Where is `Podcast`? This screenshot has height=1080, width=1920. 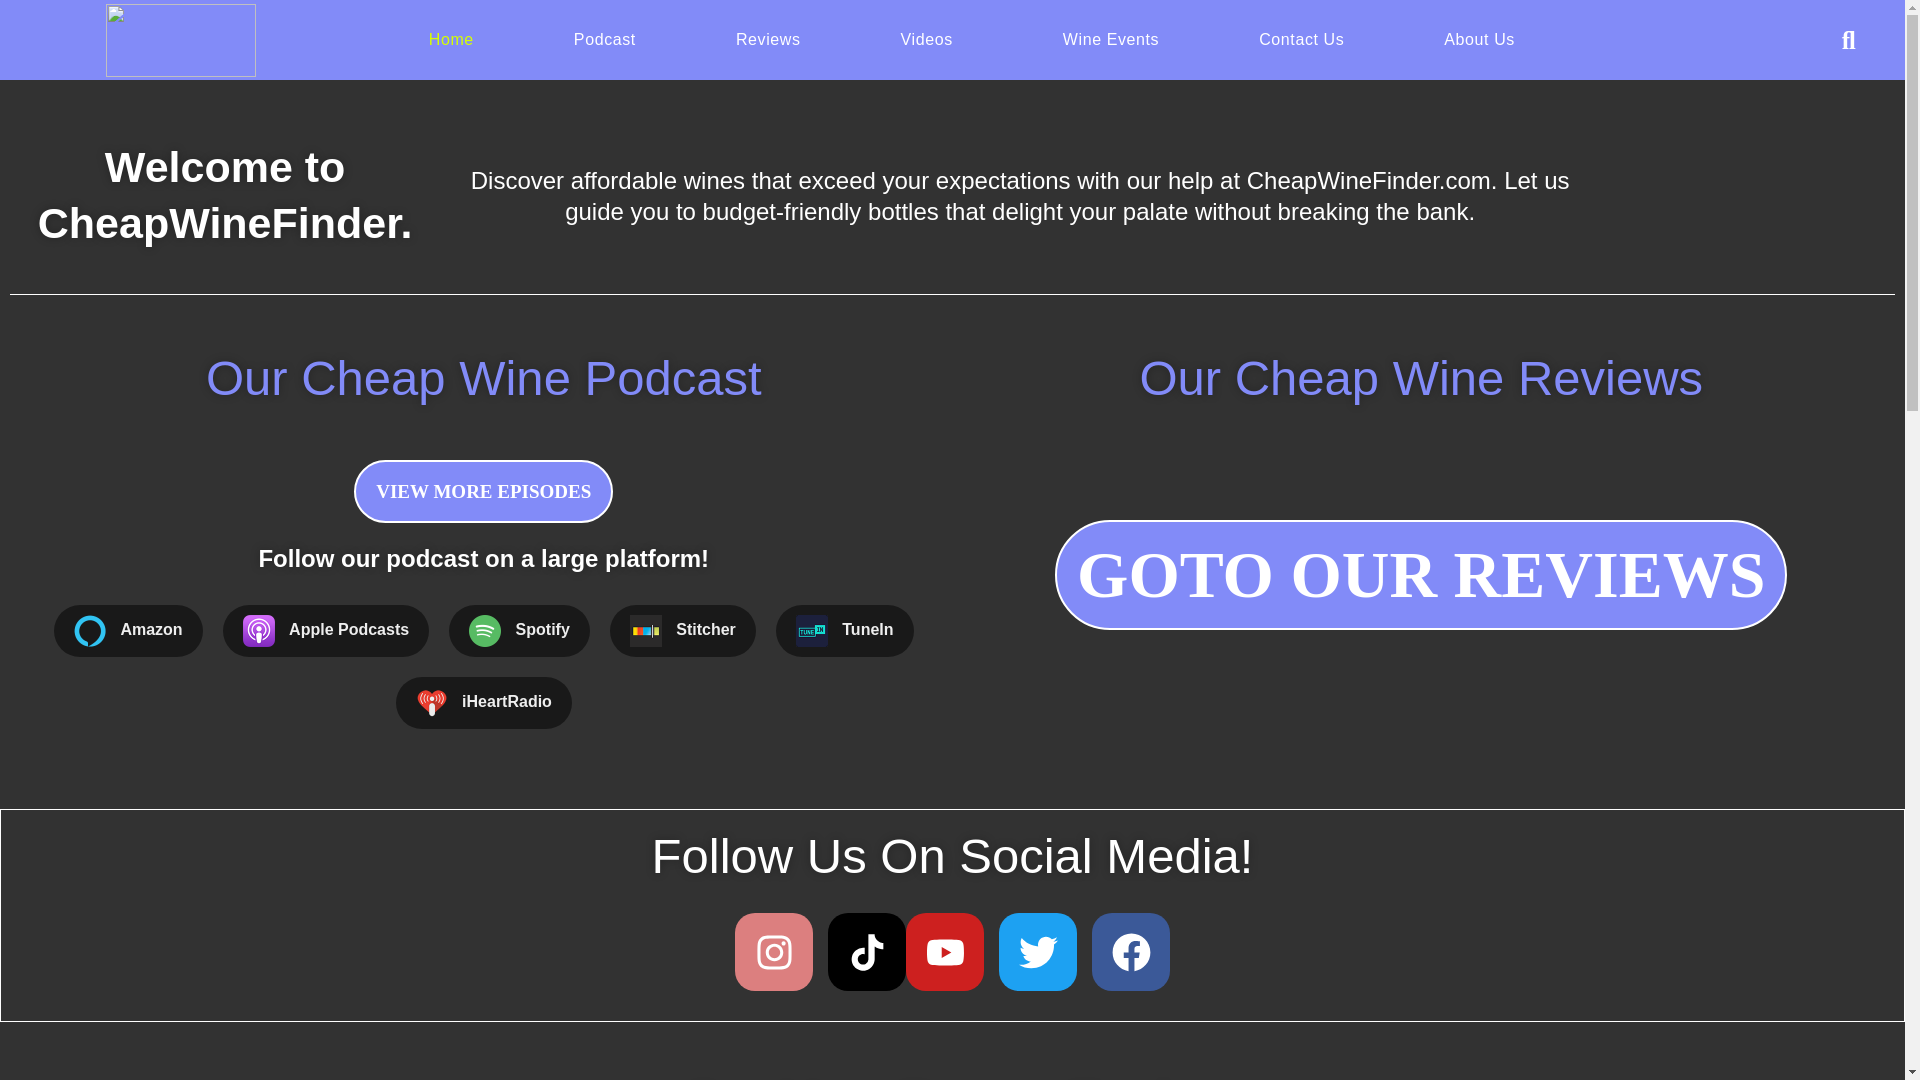 Podcast is located at coordinates (604, 40).